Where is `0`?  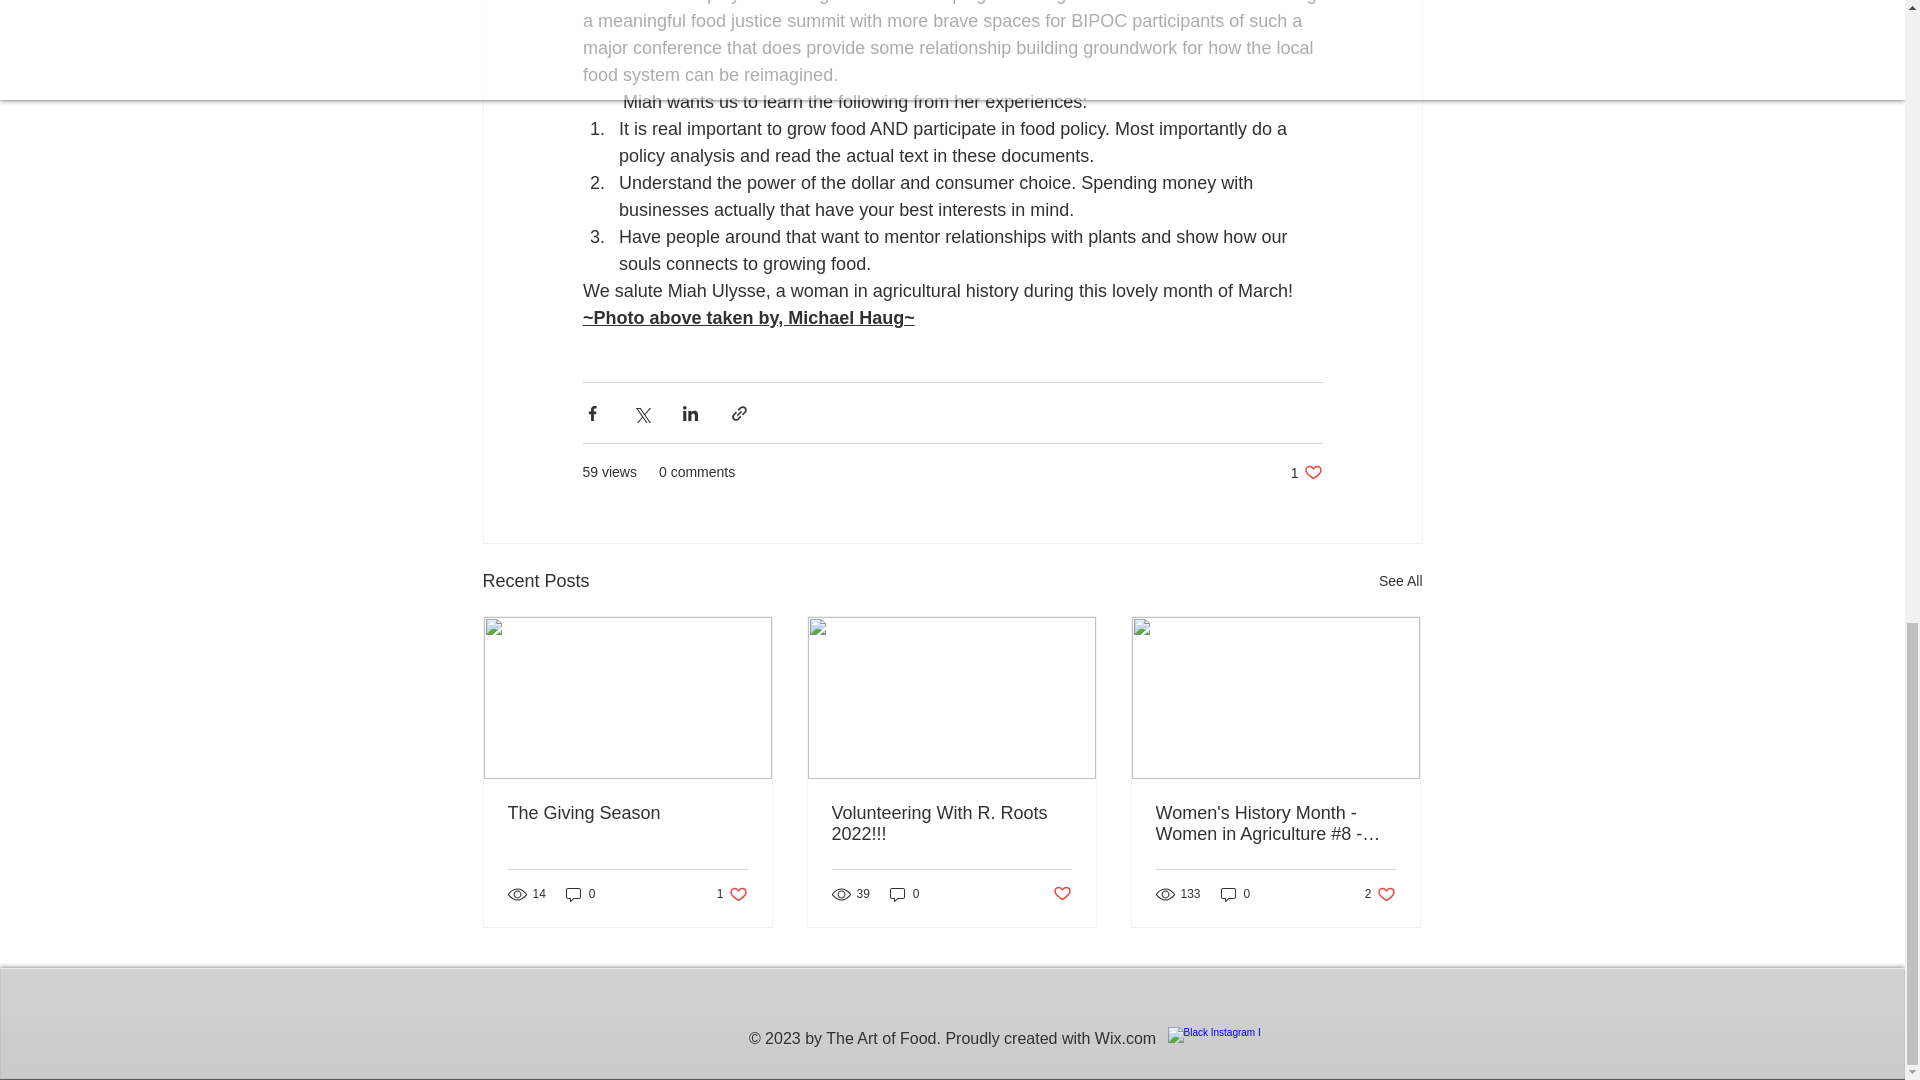 0 is located at coordinates (732, 894).